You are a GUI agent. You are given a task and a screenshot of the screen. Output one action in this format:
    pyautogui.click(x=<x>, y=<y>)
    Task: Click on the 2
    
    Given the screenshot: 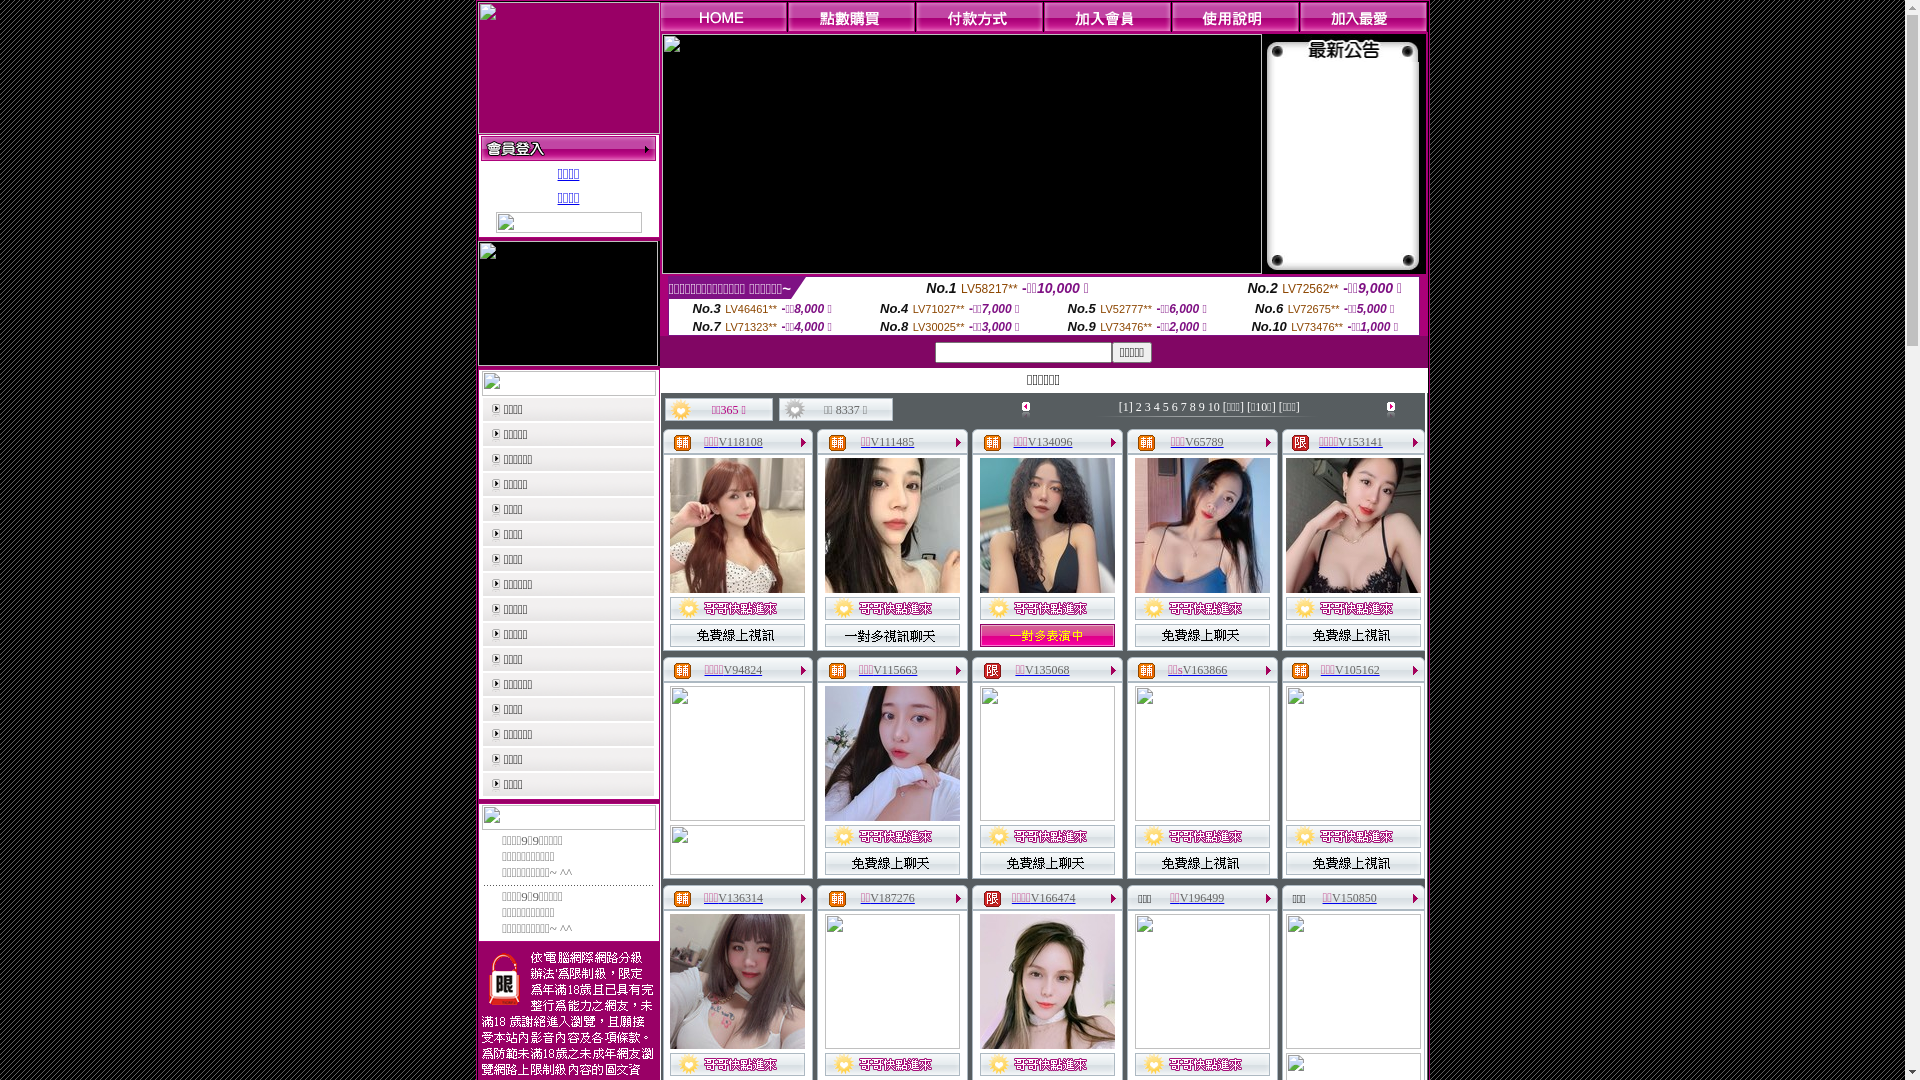 What is the action you would take?
    pyautogui.click(x=1139, y=407)
    